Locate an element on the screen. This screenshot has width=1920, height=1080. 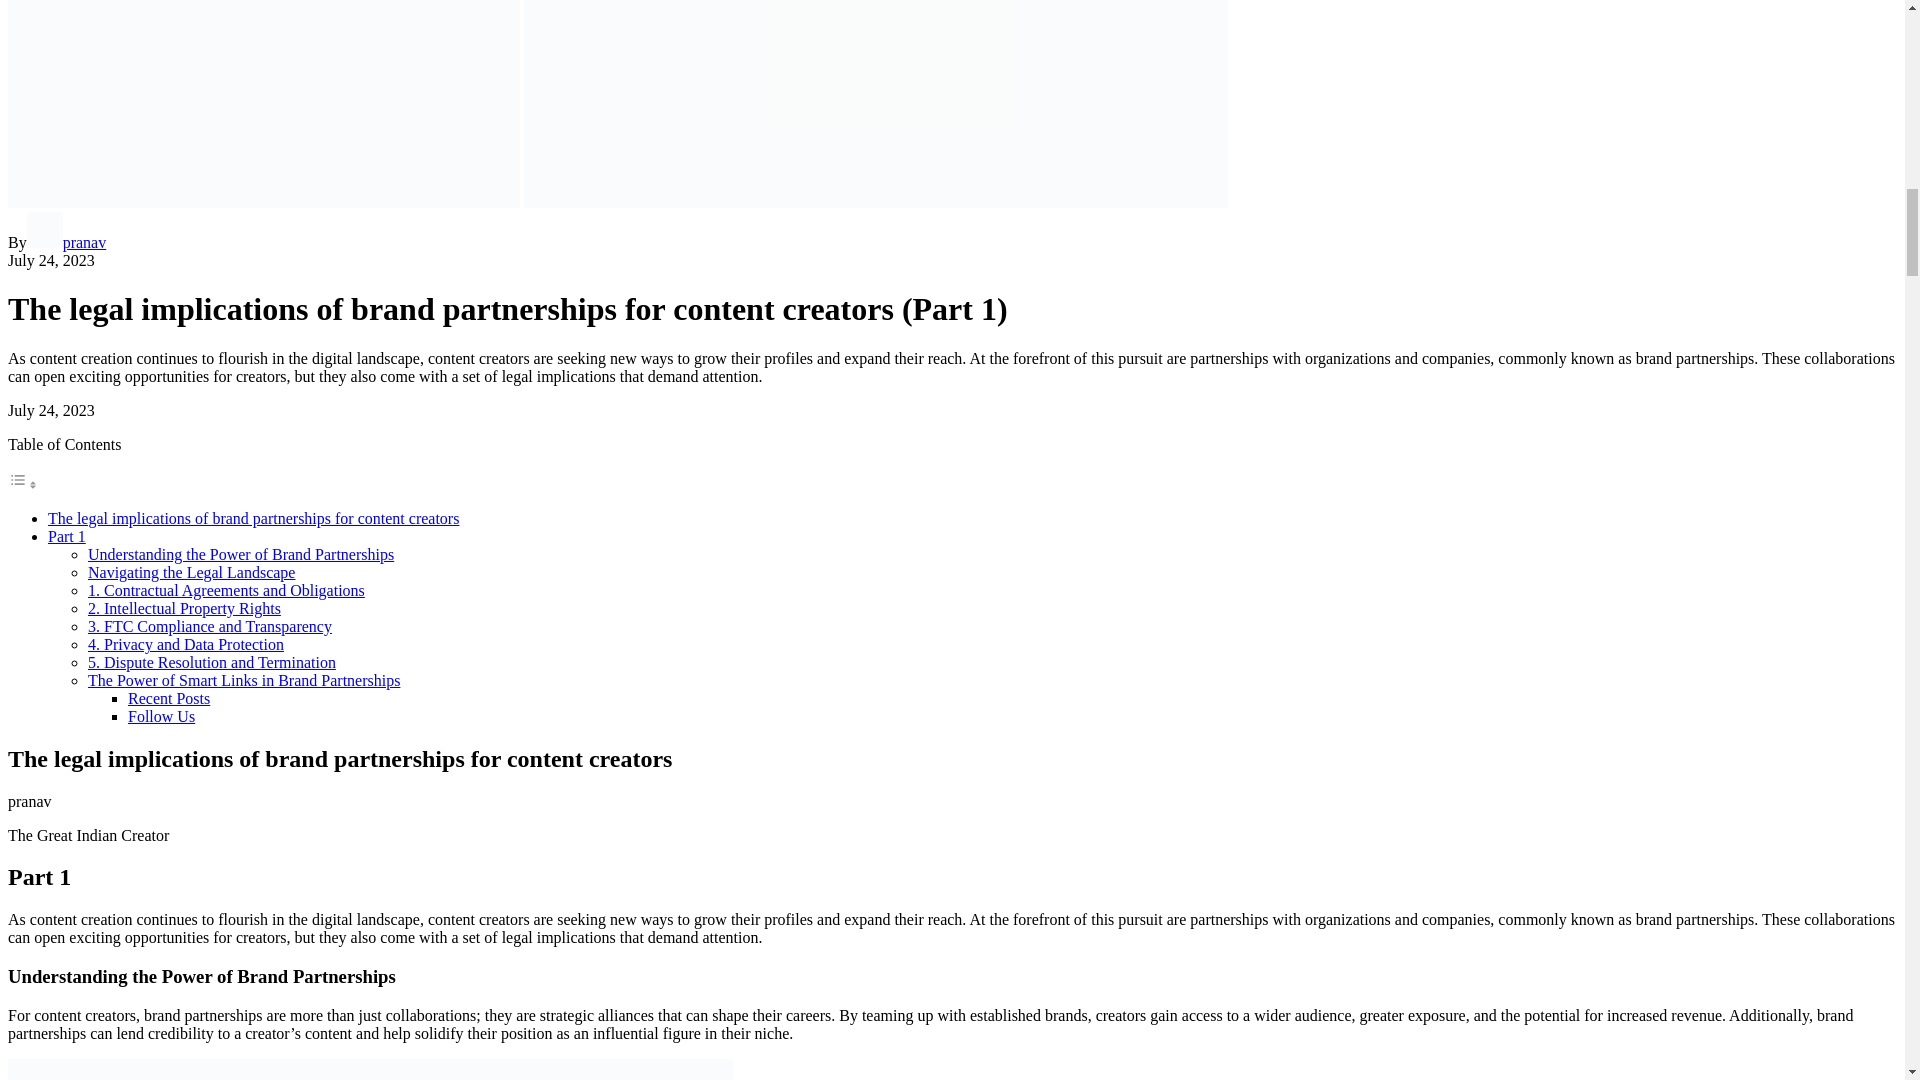
Part 1 is located at coordinates (67, 536).